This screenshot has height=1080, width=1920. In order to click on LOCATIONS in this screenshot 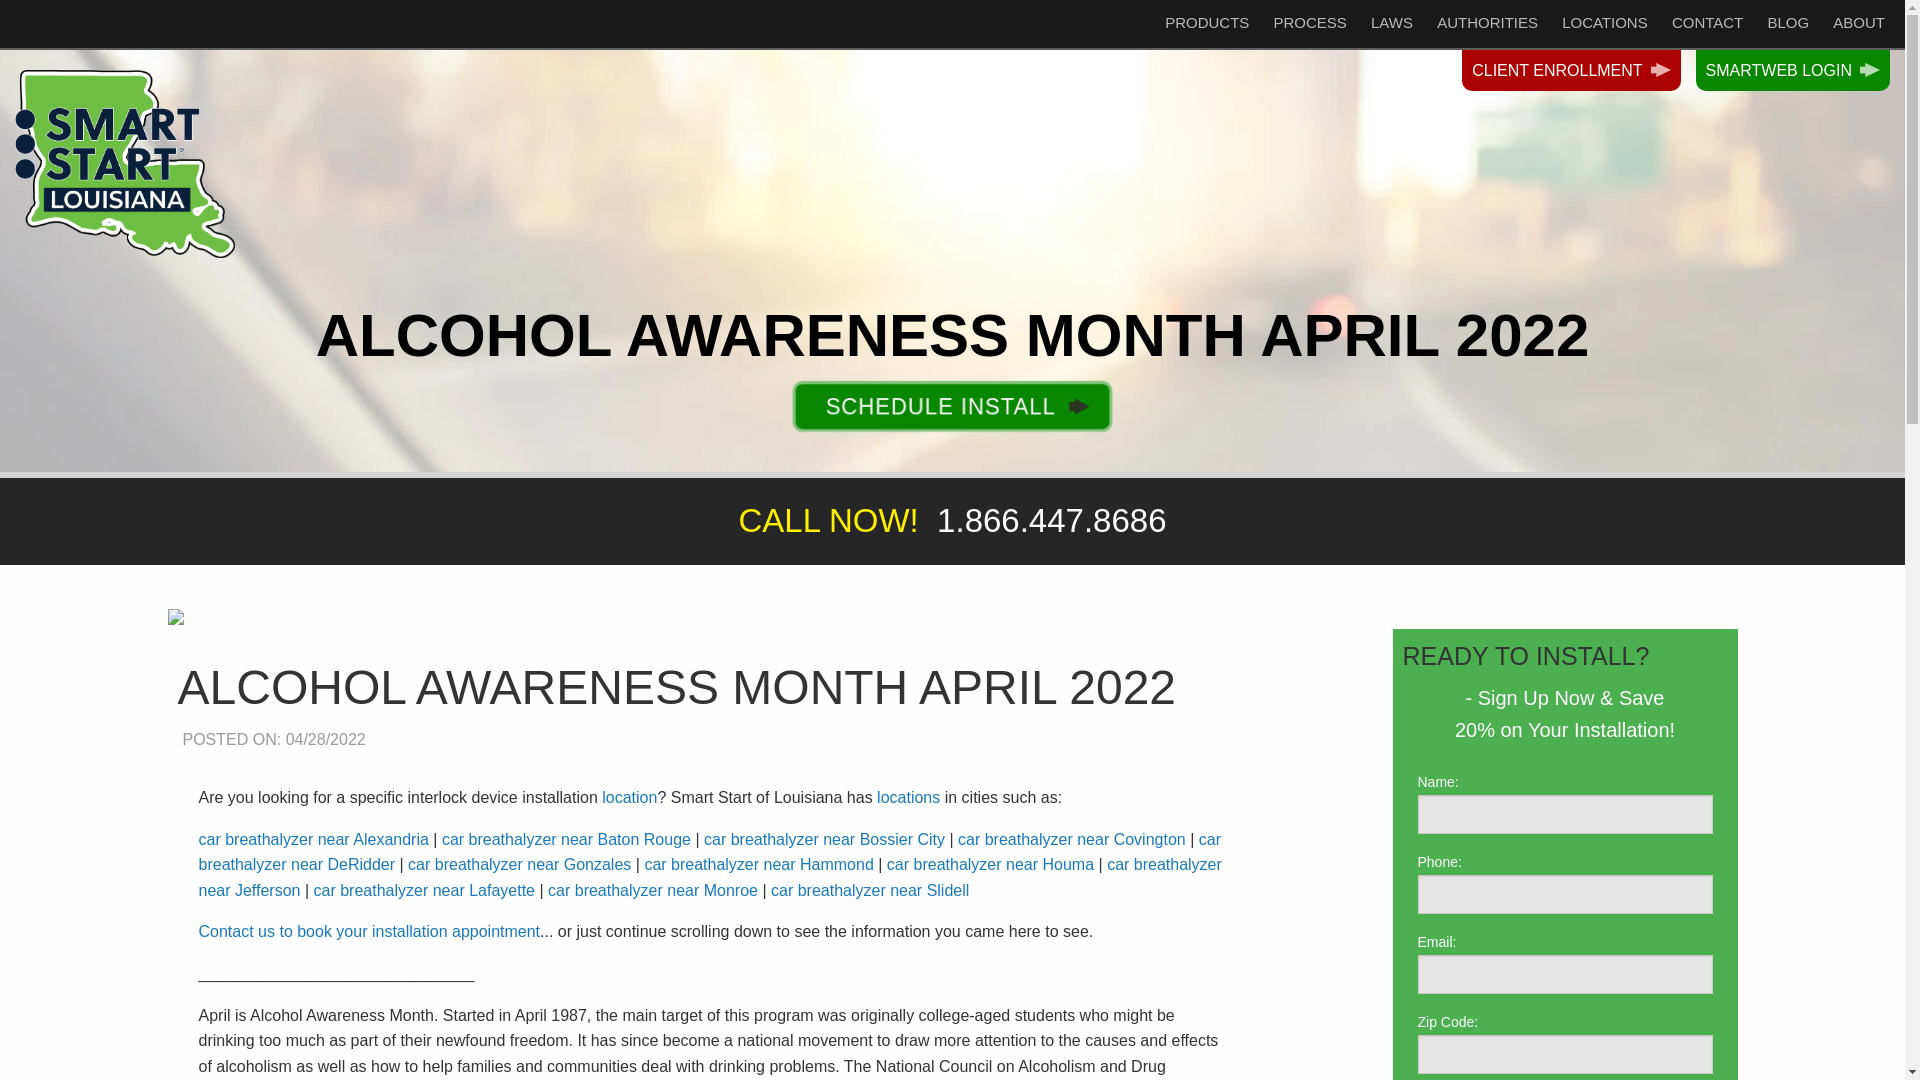, I will do `click(1604, 2)`.